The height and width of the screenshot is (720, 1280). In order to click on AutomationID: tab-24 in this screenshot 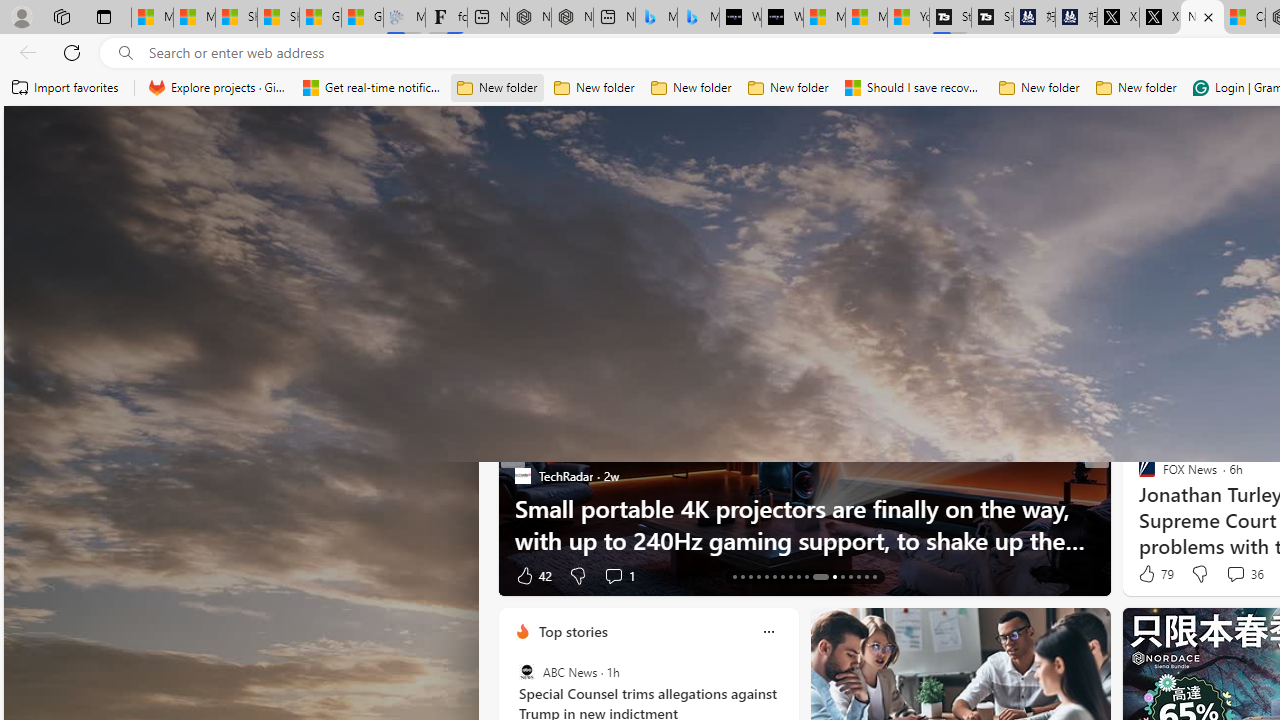, I will do `click(828, 576)`.